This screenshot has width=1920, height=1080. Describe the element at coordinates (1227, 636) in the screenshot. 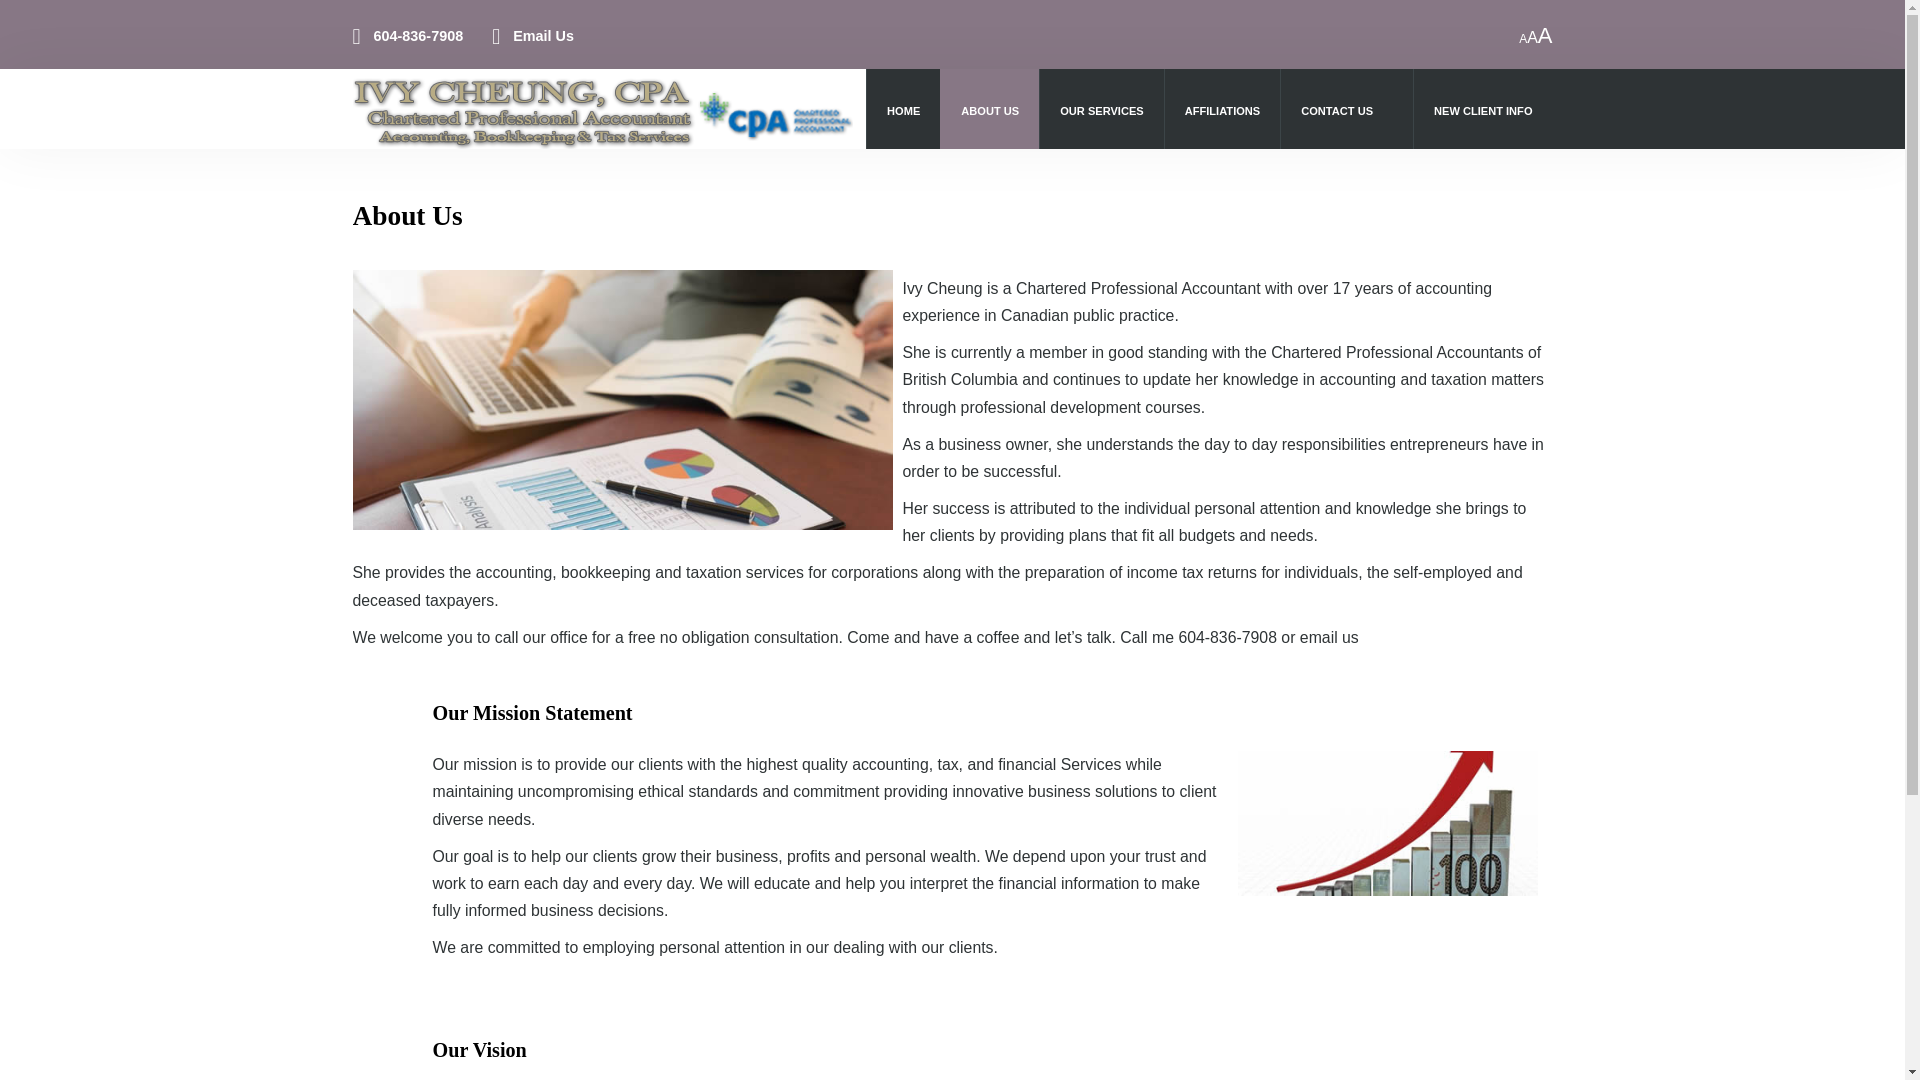

I see `Click to Call` at that location.